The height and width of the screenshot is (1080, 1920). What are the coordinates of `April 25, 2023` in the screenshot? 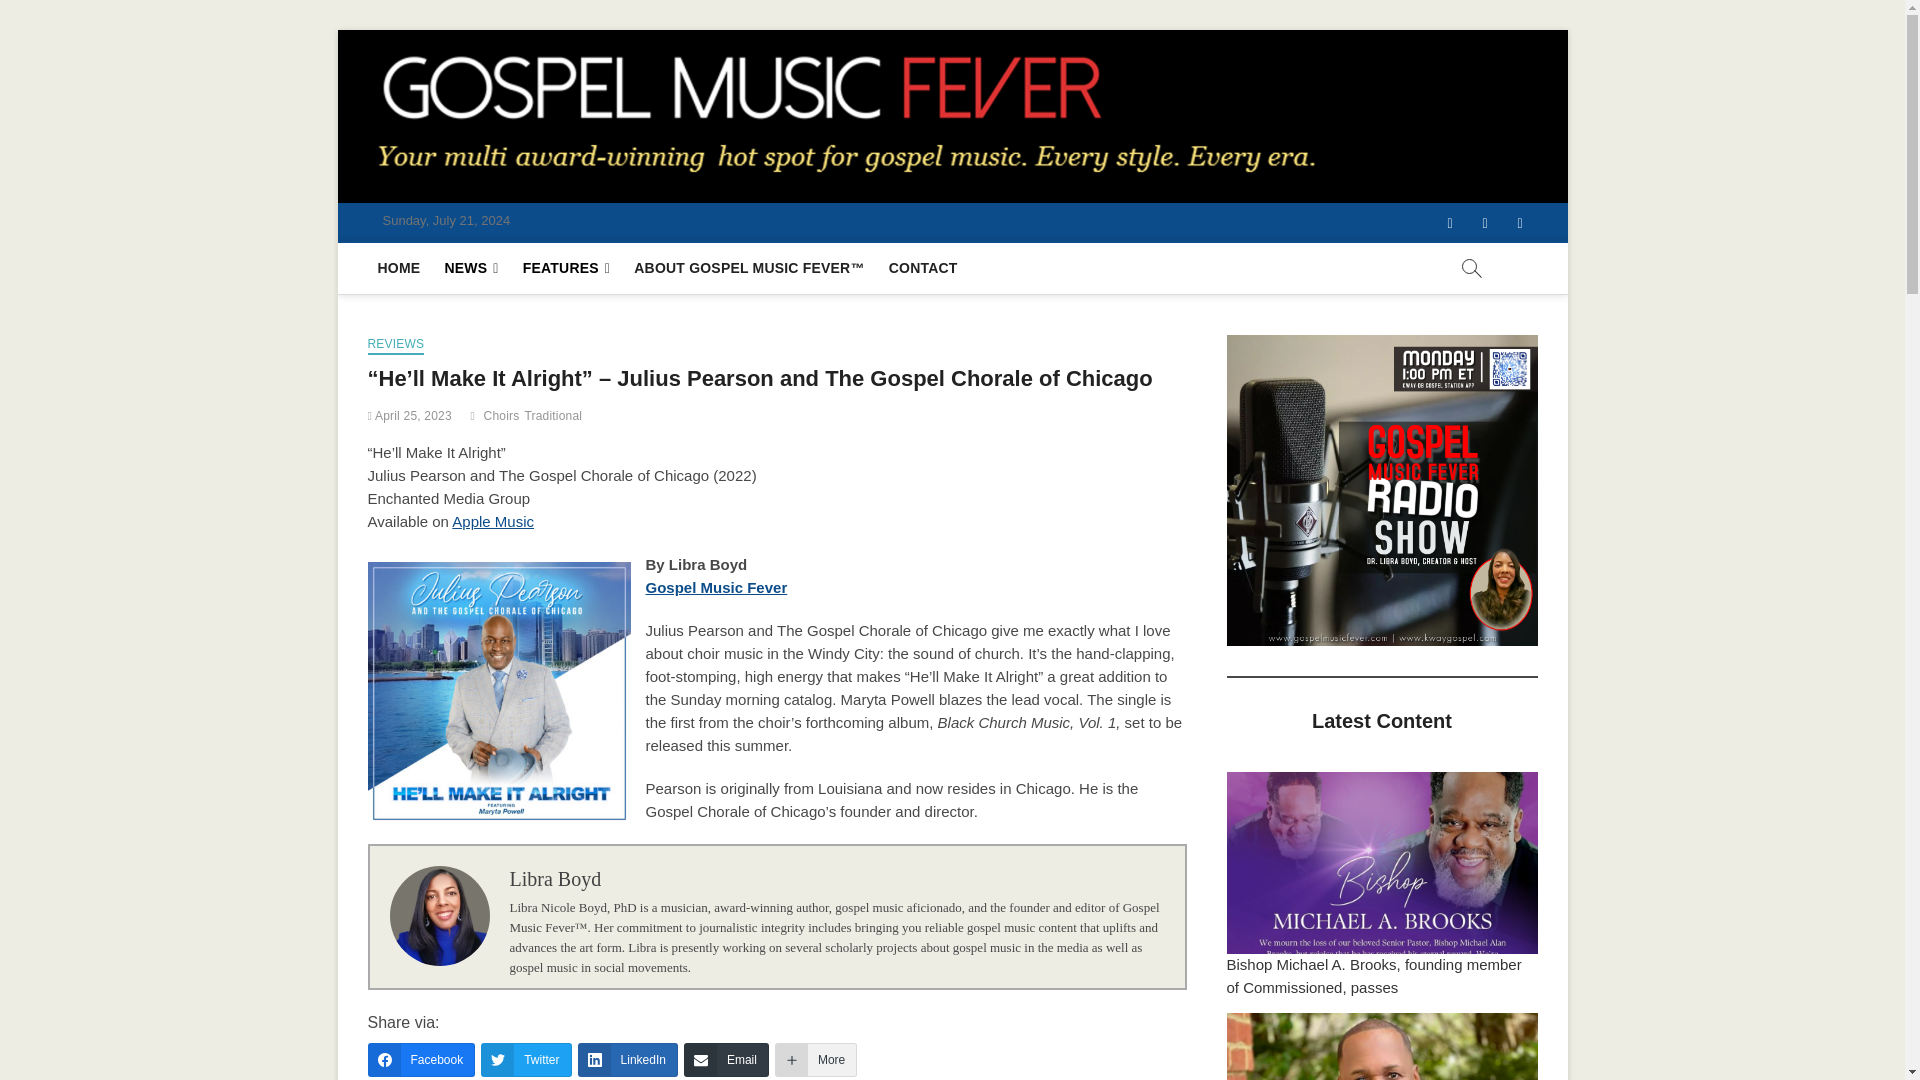 It's located at (410, 416).